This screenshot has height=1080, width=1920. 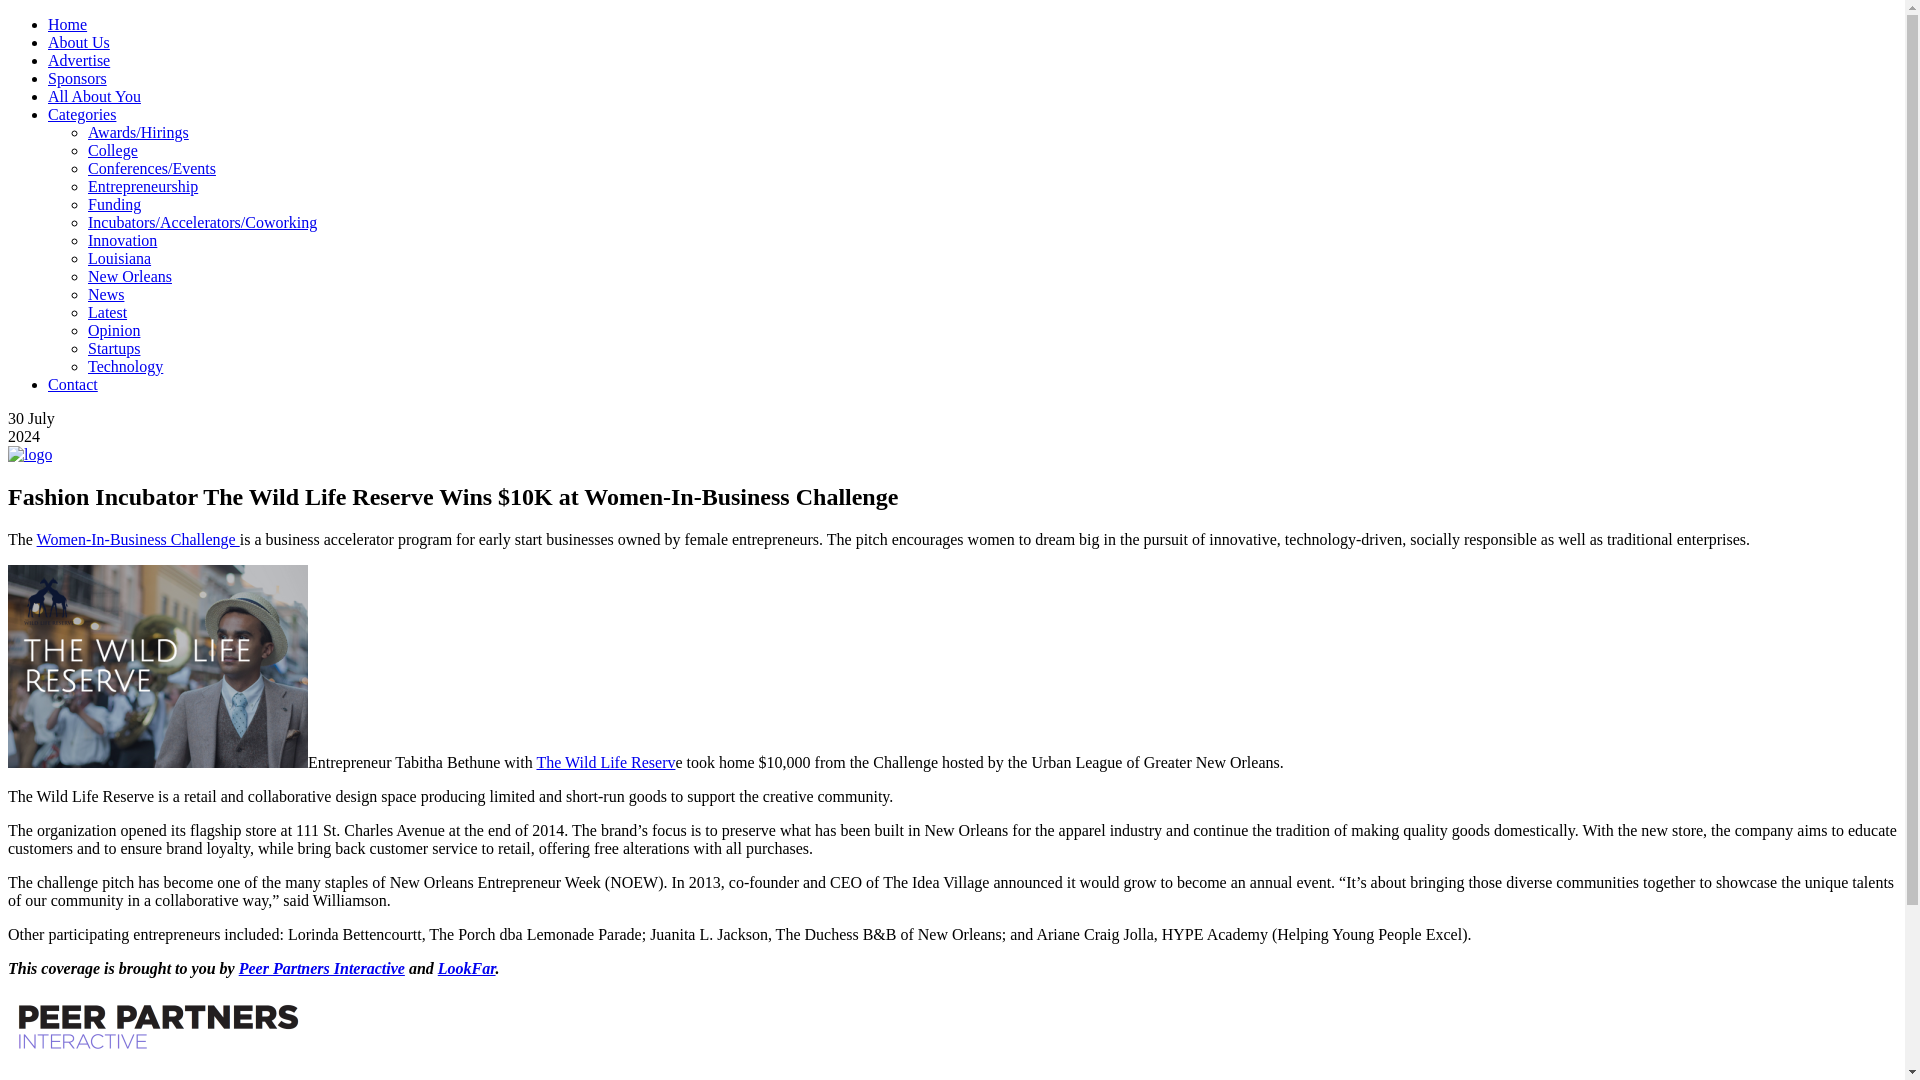 I want to click on Categories, so click(x=82, y=114).